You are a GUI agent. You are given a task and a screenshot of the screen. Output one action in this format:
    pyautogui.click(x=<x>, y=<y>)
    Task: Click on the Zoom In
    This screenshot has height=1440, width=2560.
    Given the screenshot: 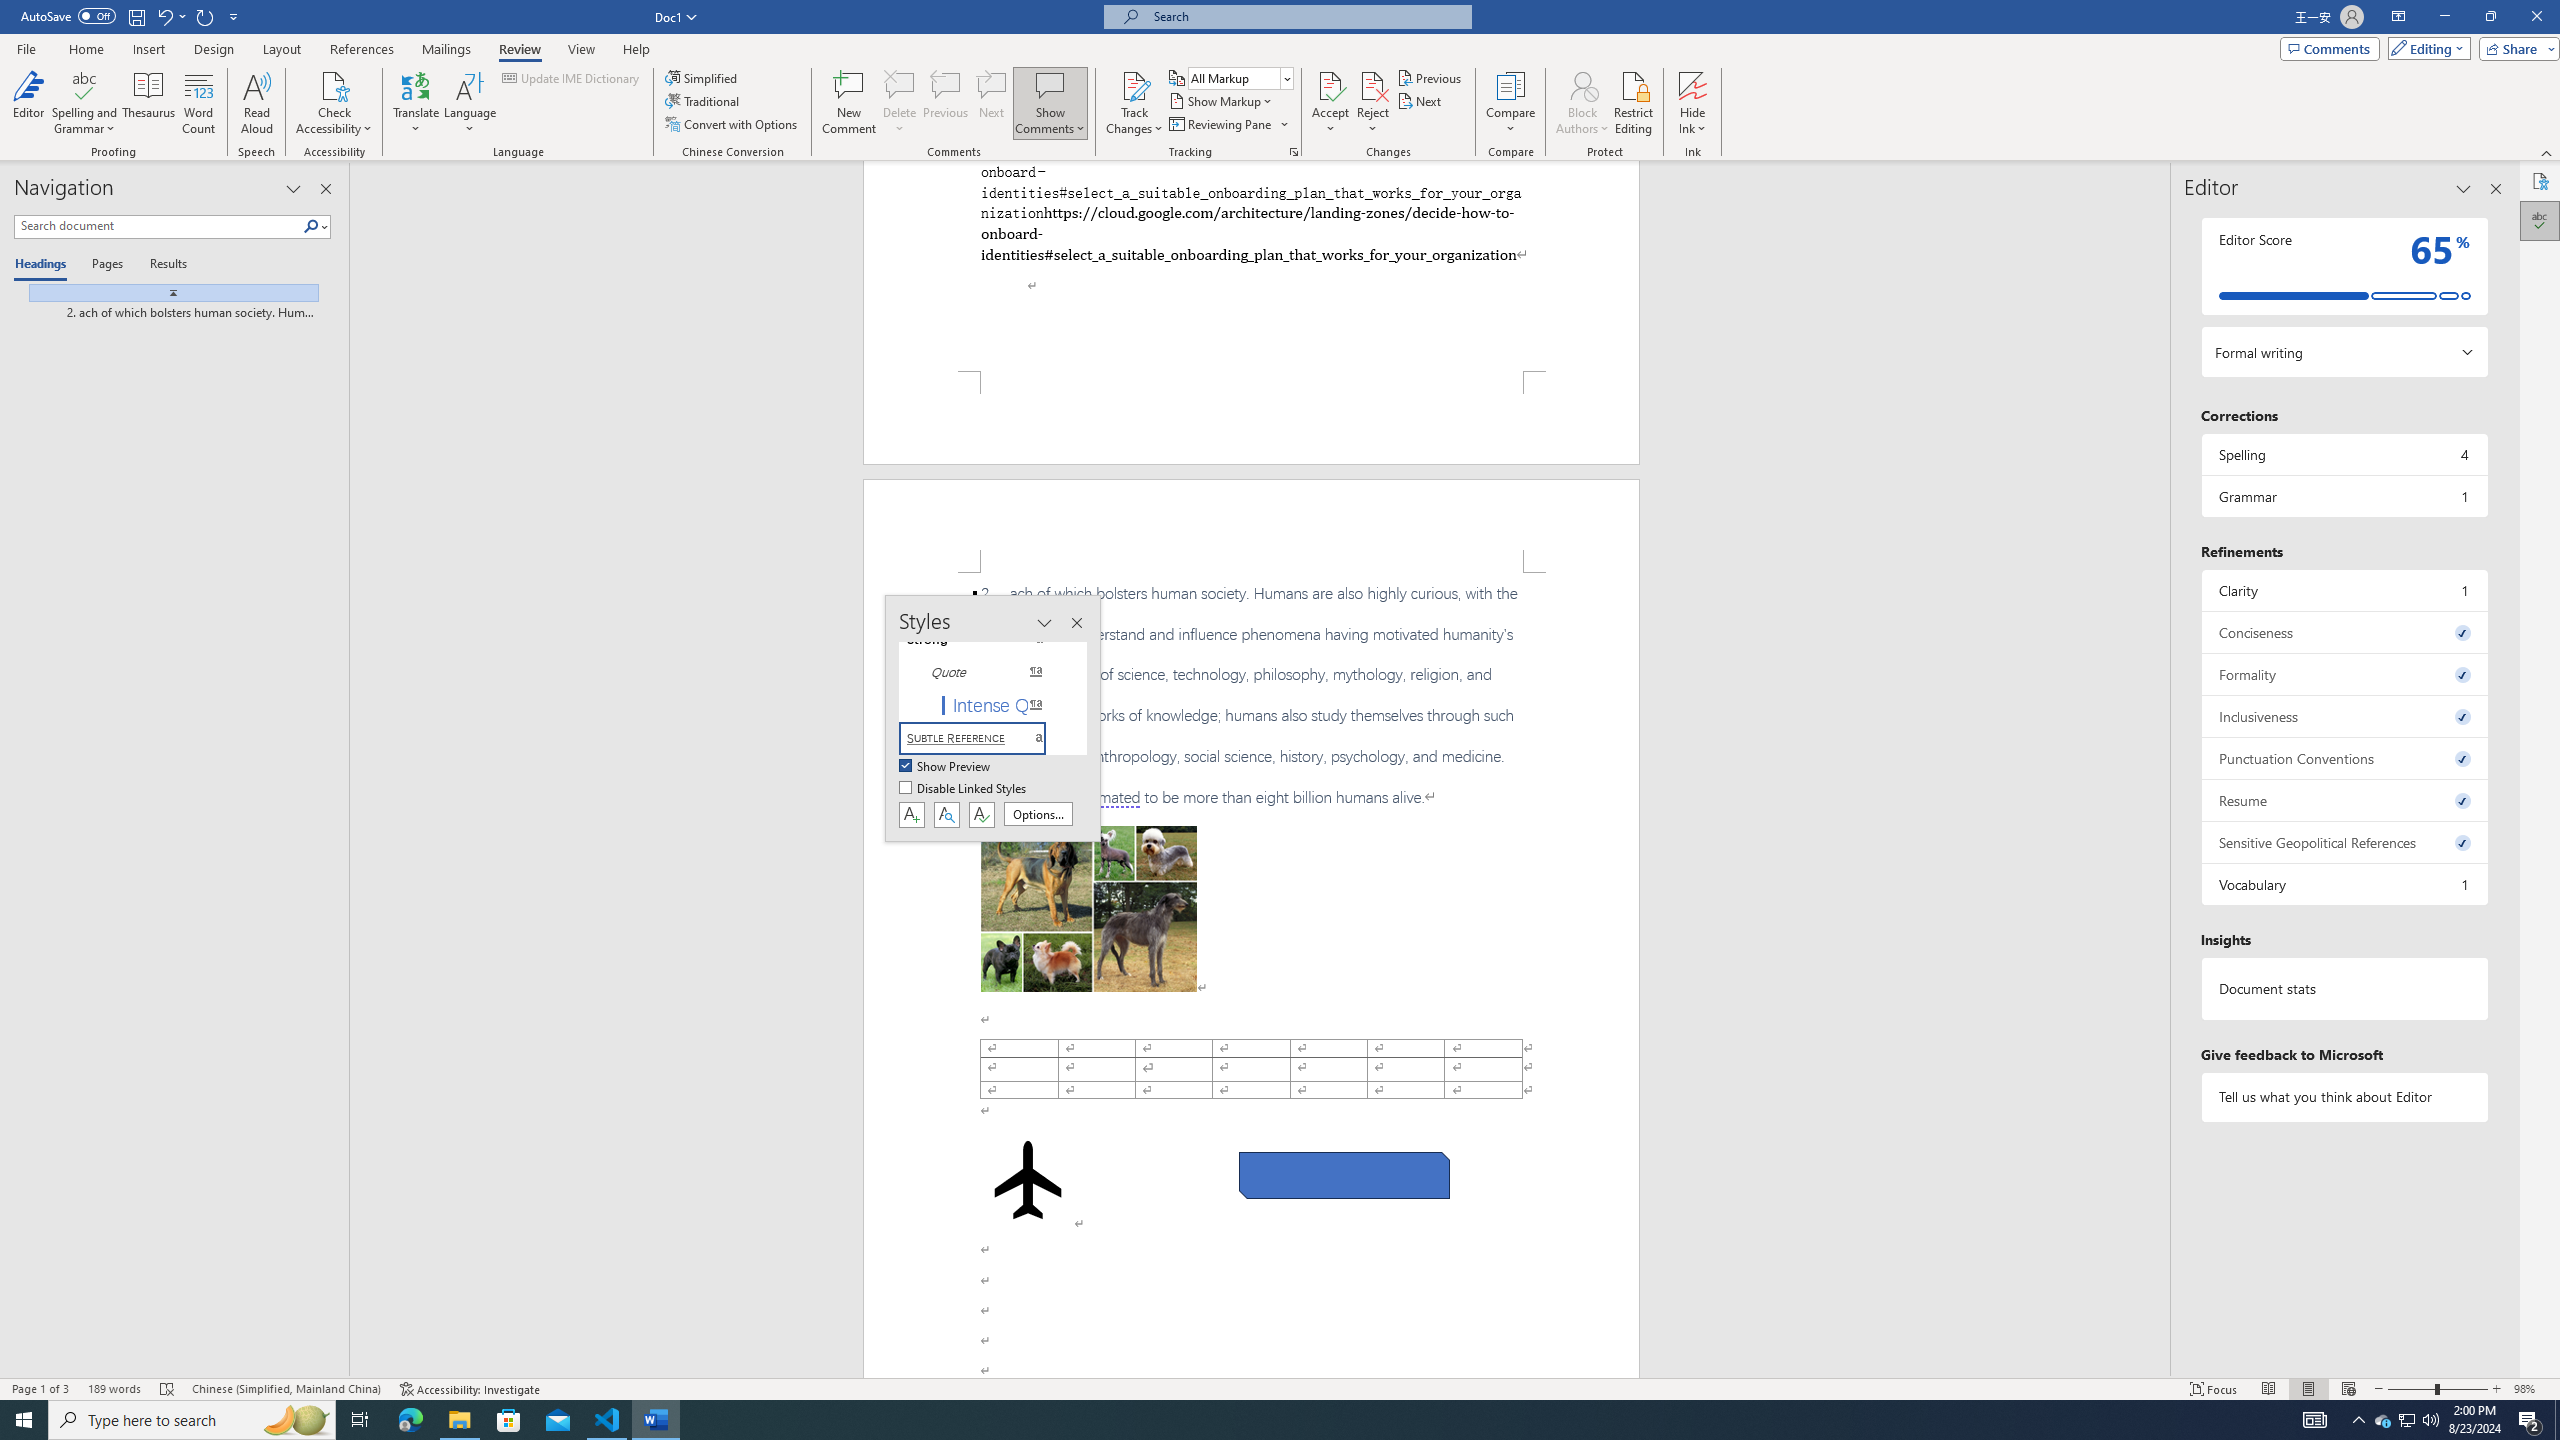 What is the action you would take?
    pyautogui.click(x=2497, y=1389)
    